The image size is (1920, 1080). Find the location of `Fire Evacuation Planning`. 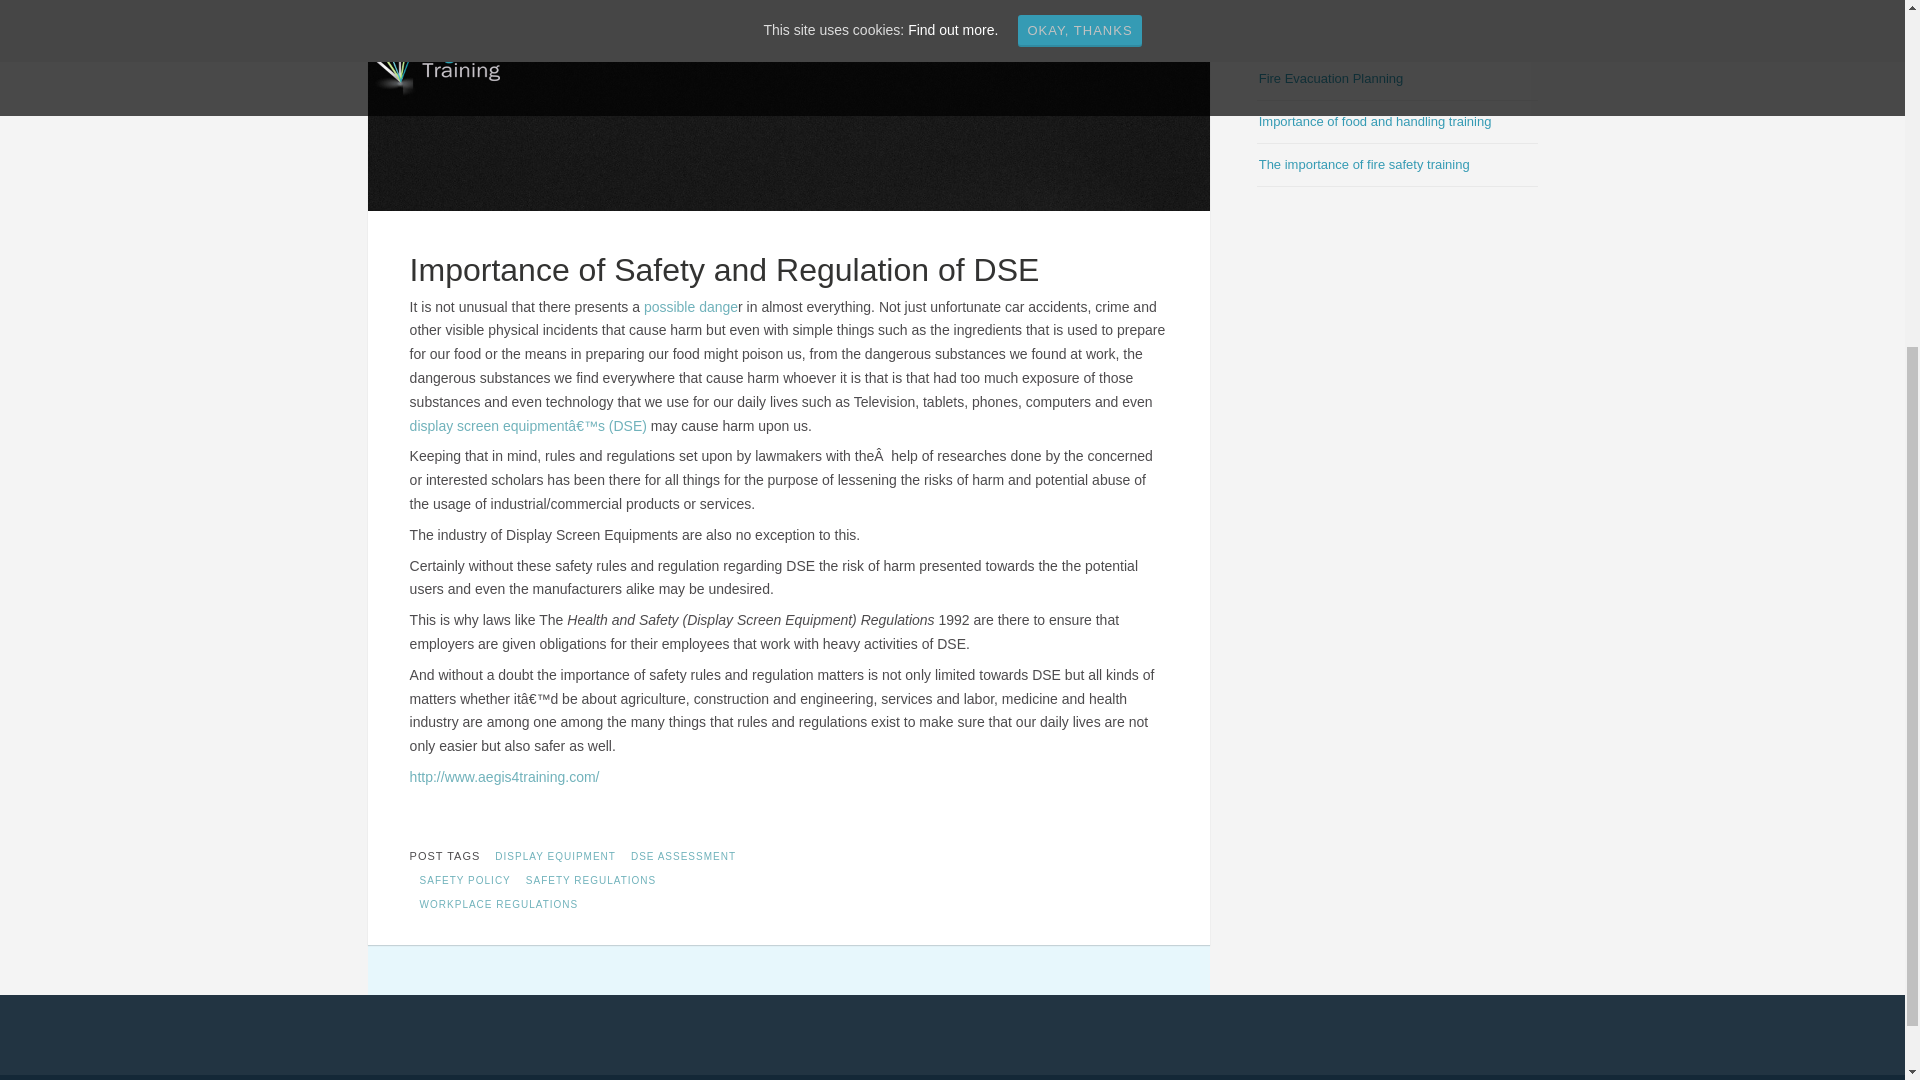

Fire Evacuation Planning is located at coordinates (1331, 78).